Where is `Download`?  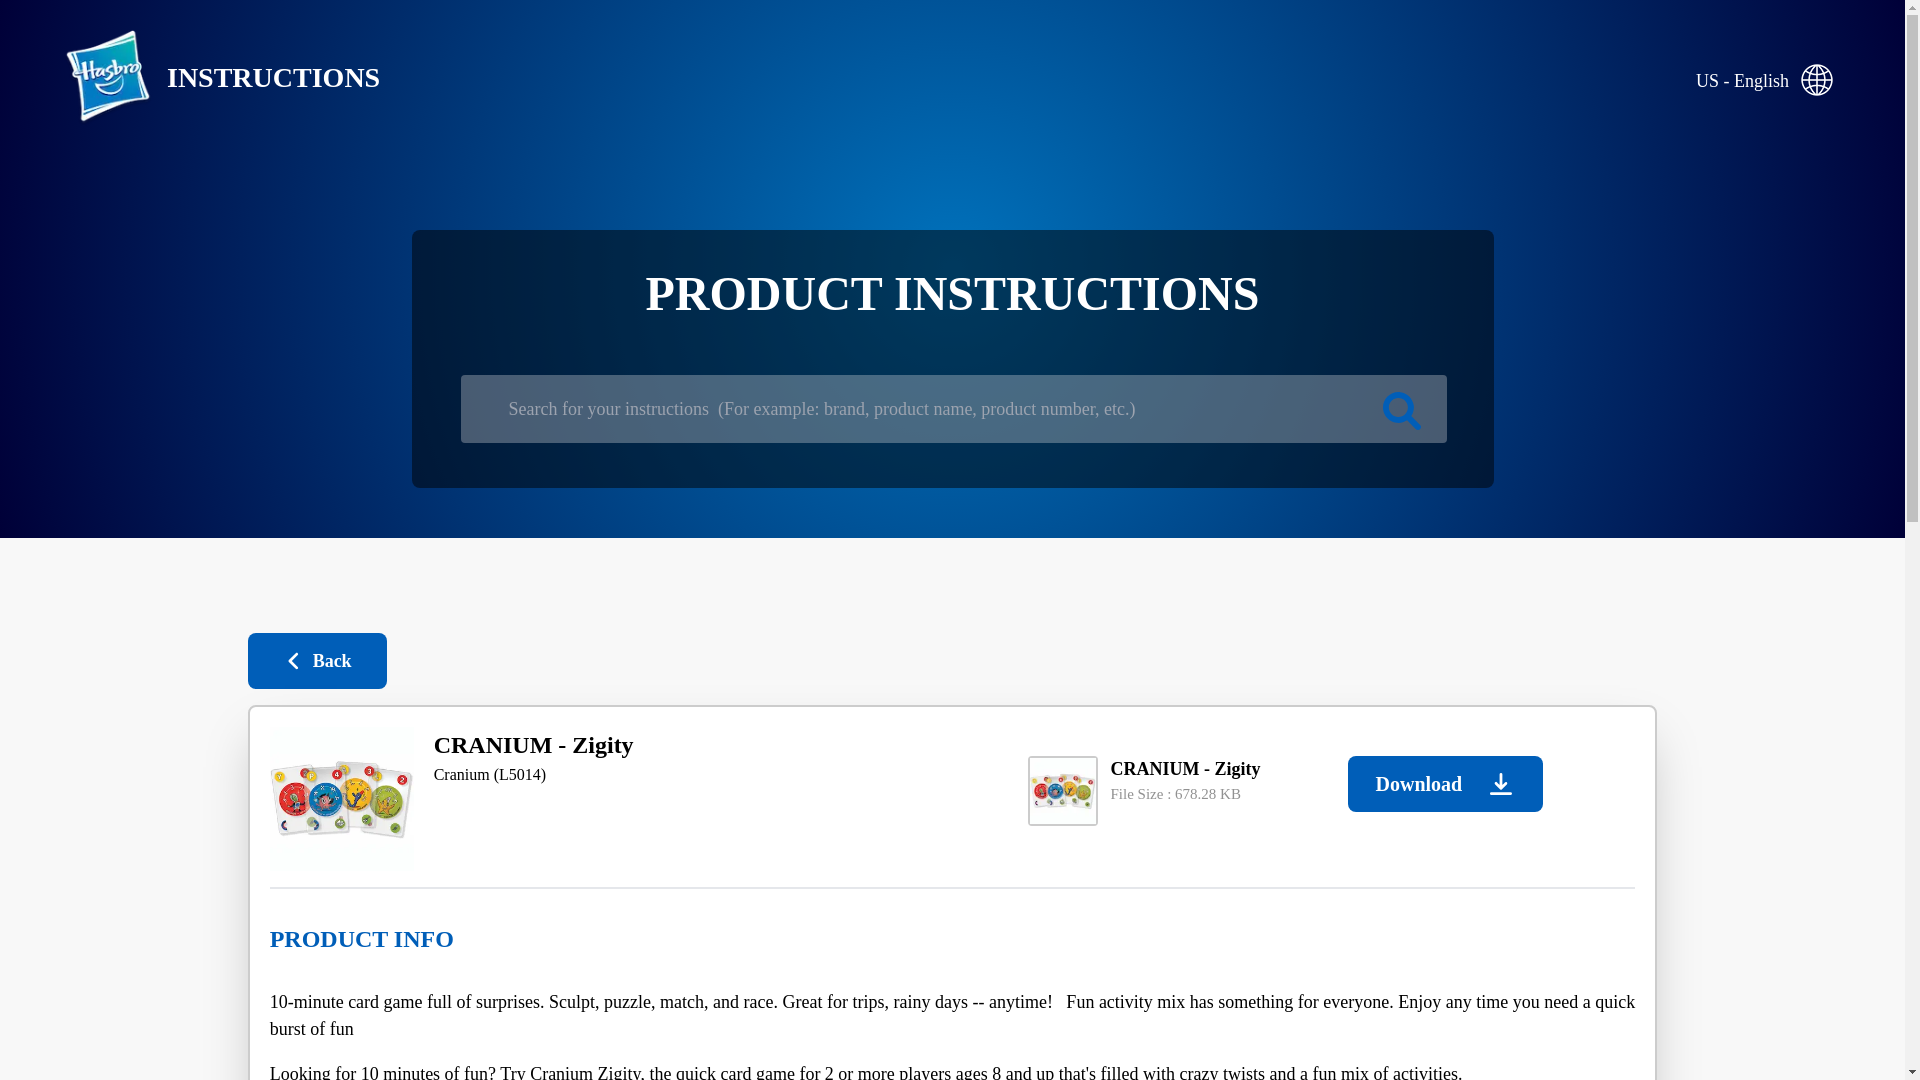 Download is located at coordinates (1445, 784).